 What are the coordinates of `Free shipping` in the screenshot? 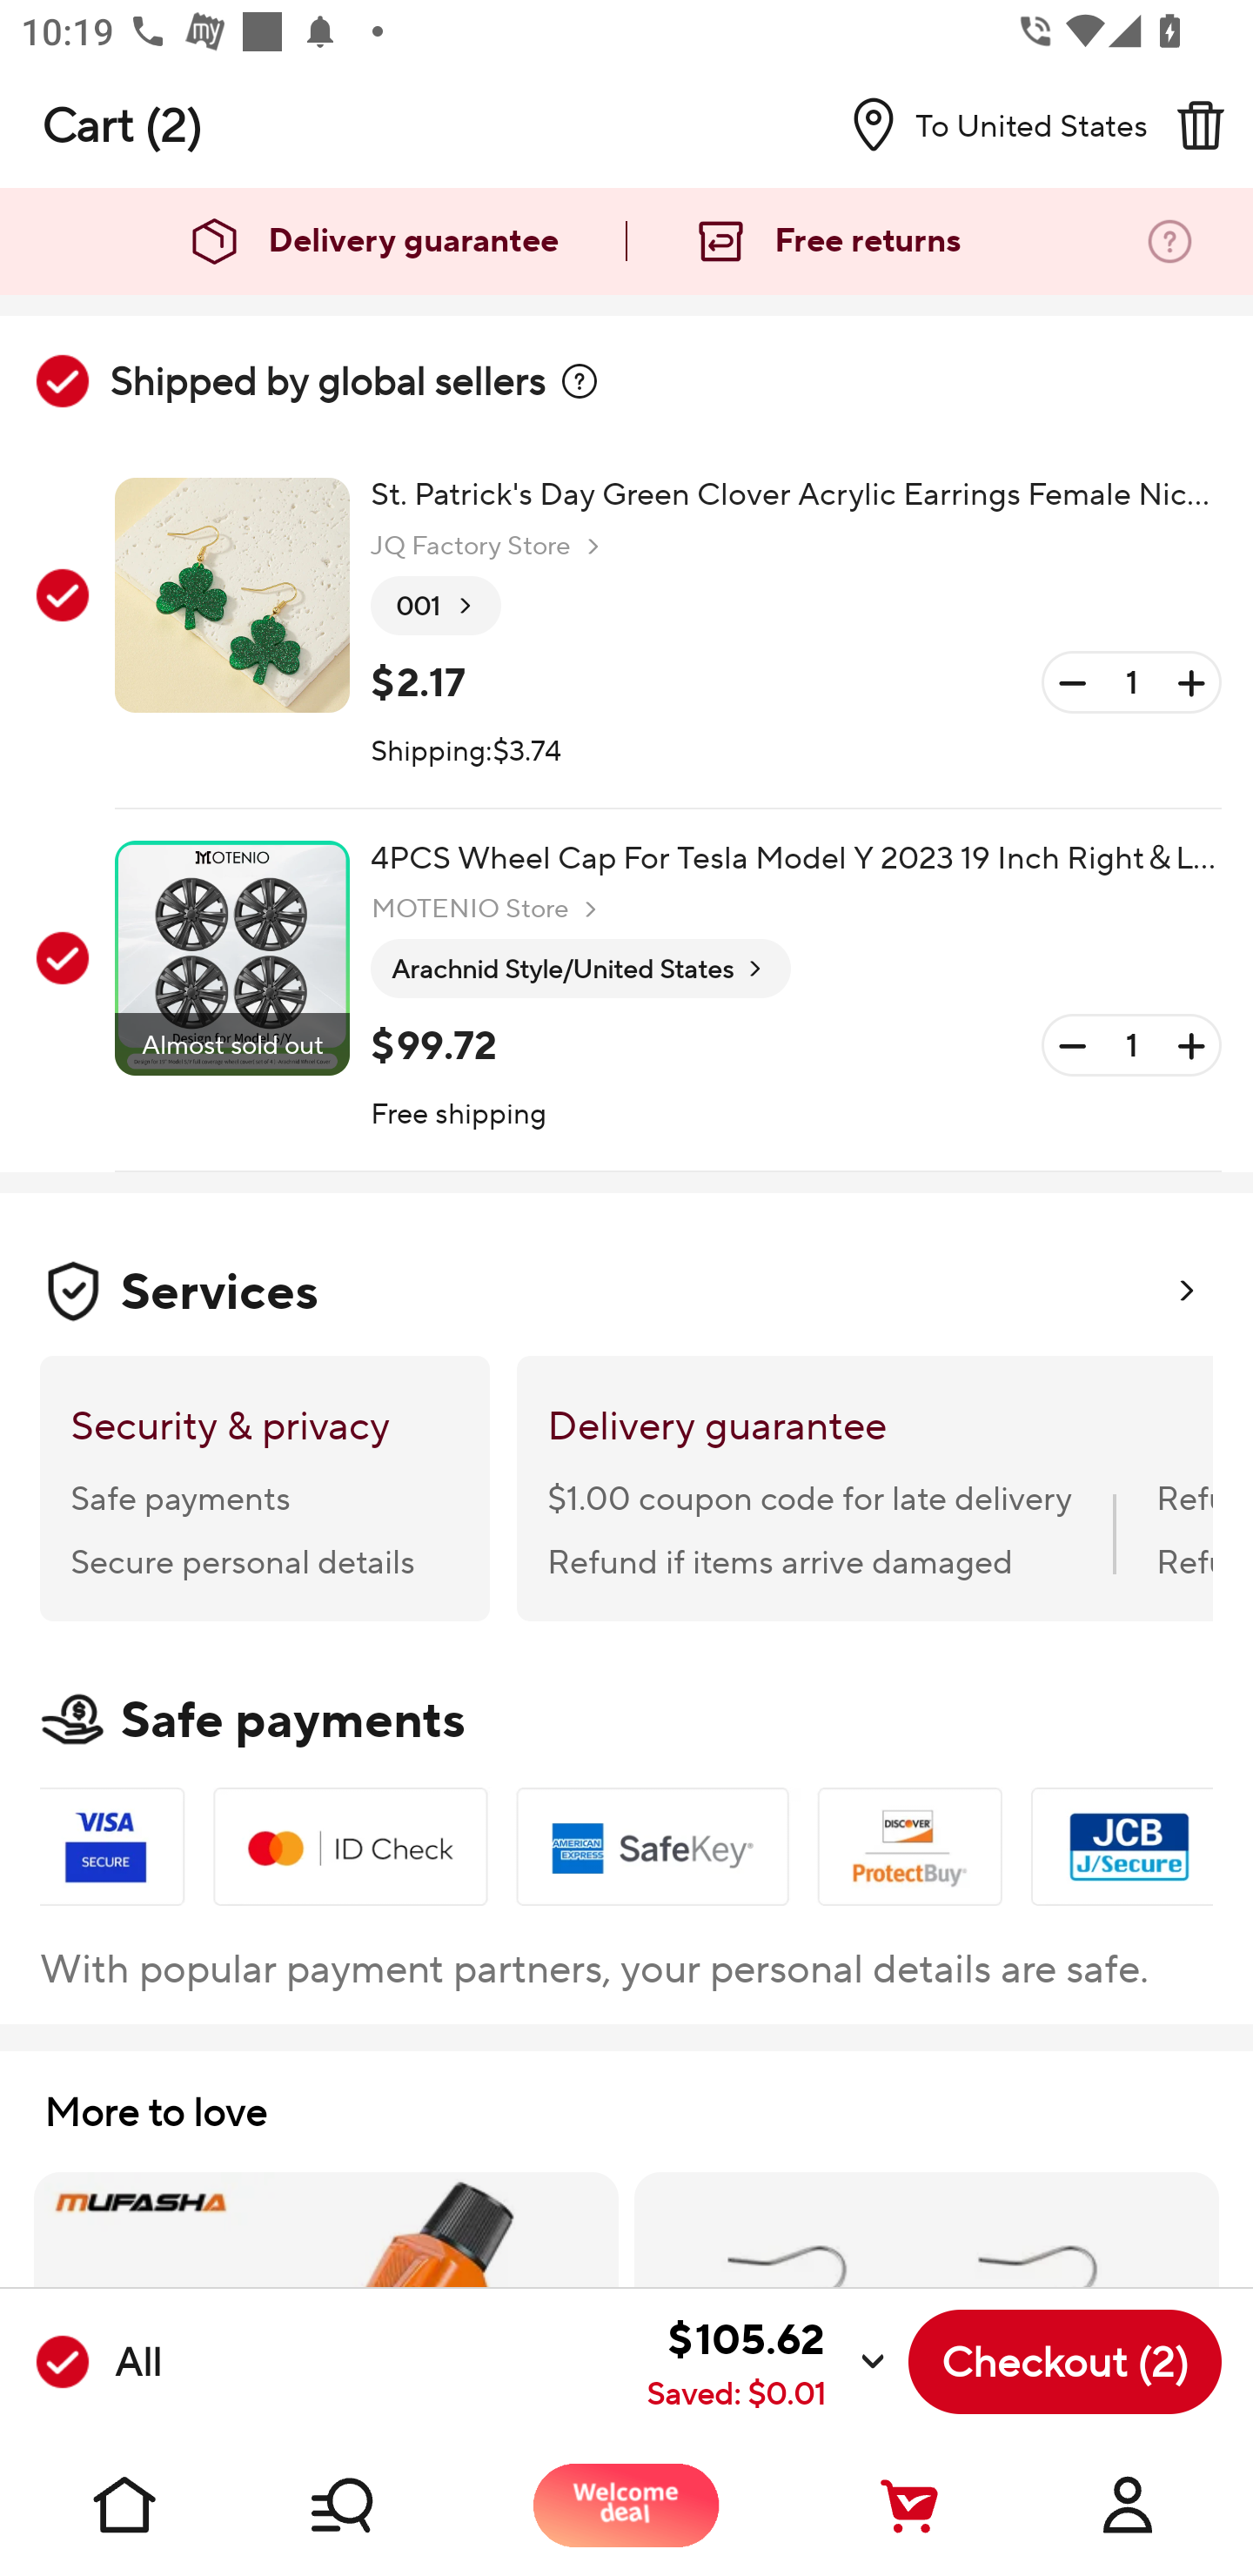 It's located at (459, 1116).